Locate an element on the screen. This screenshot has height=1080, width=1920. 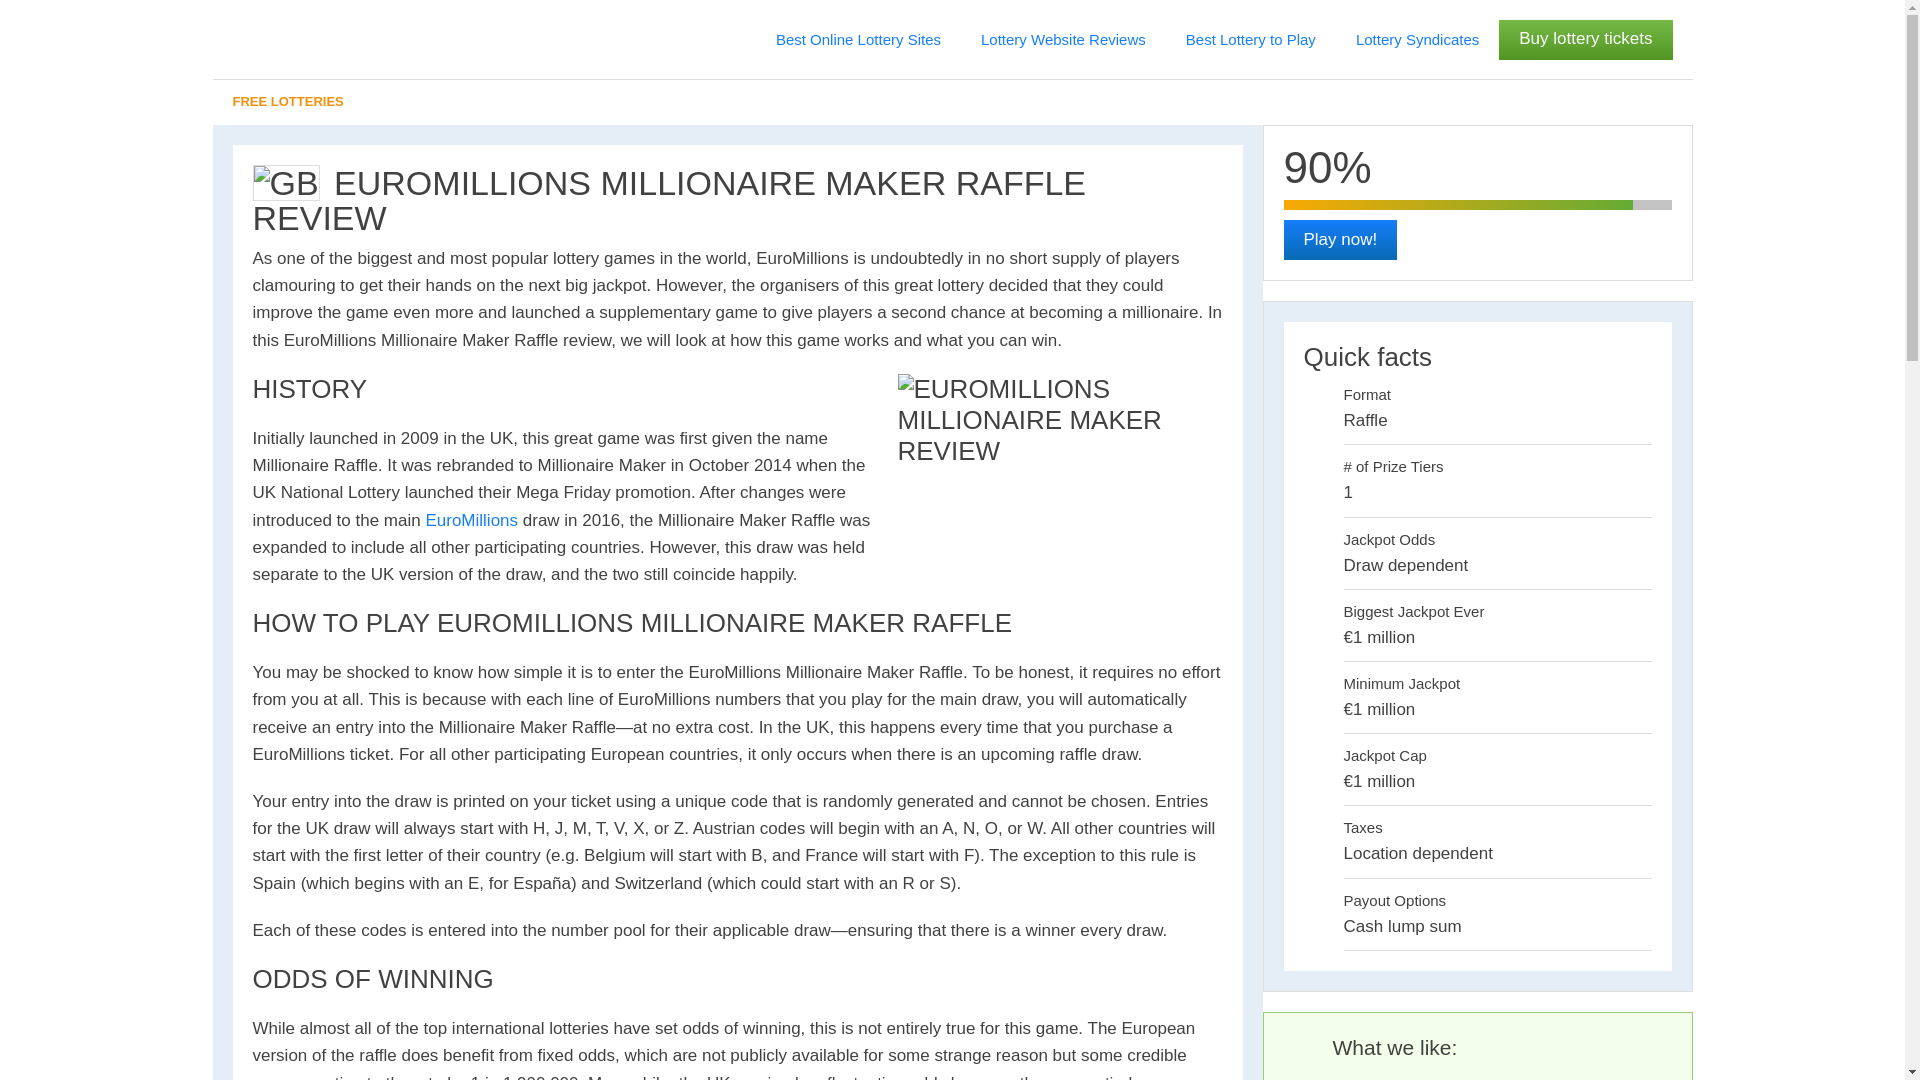
Lotto Analyst is located at coordinates (294, 40).